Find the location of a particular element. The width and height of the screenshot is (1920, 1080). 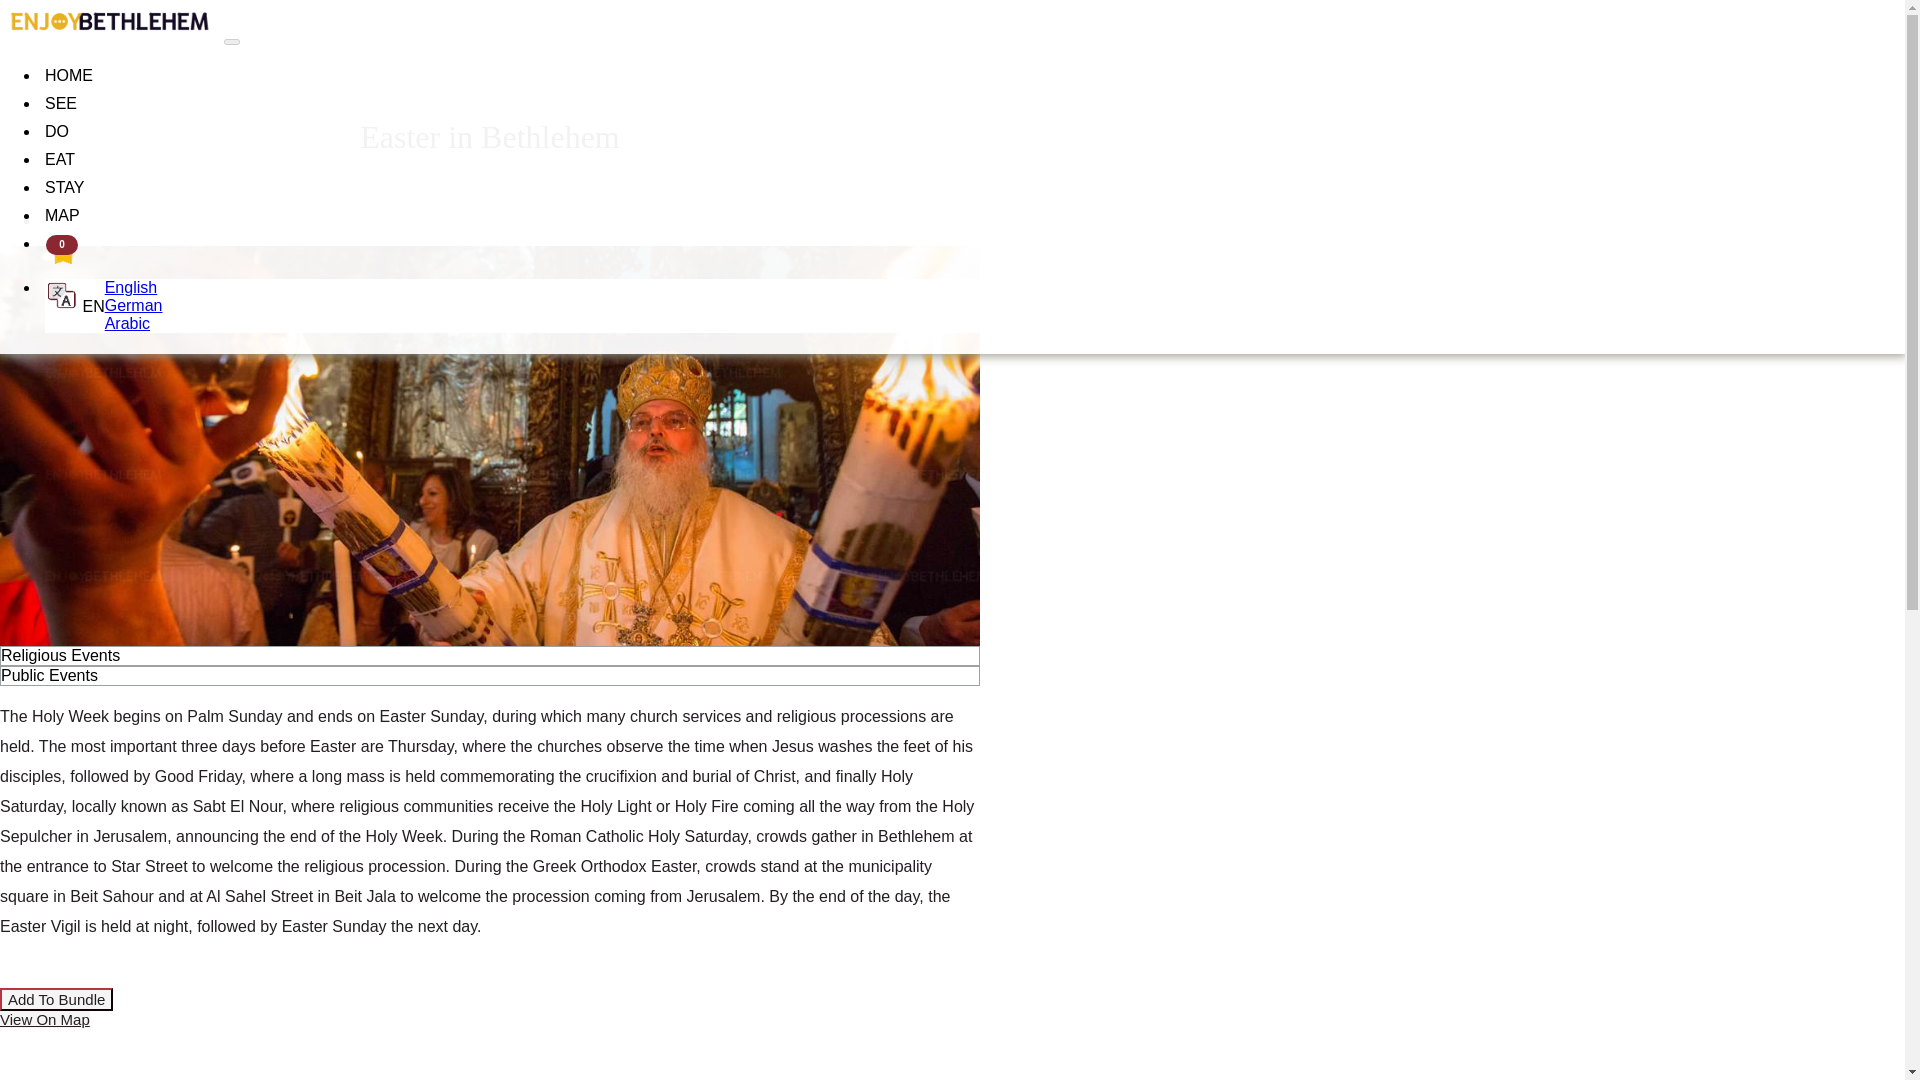

HOME is located at coordinates (68, 76).